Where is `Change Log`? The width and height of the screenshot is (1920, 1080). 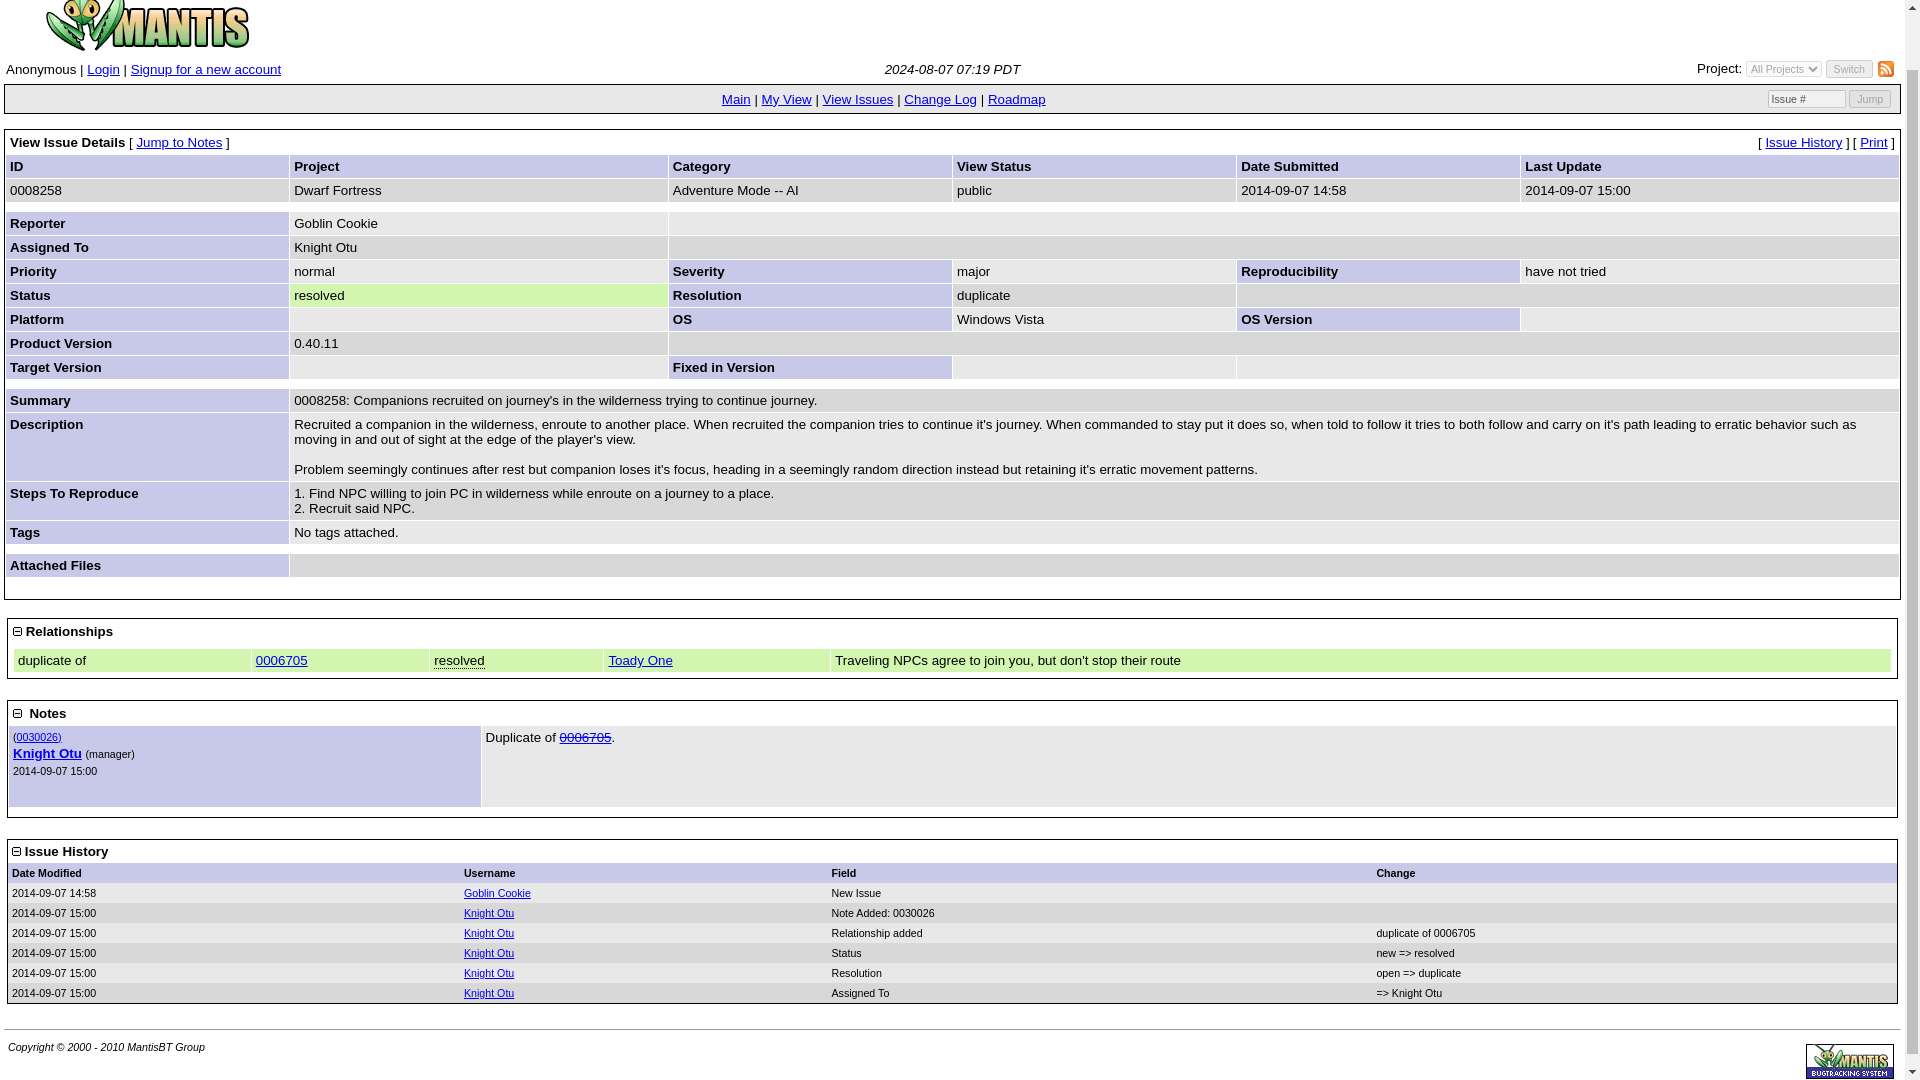 Change Log is located at coordinates (940, 98).